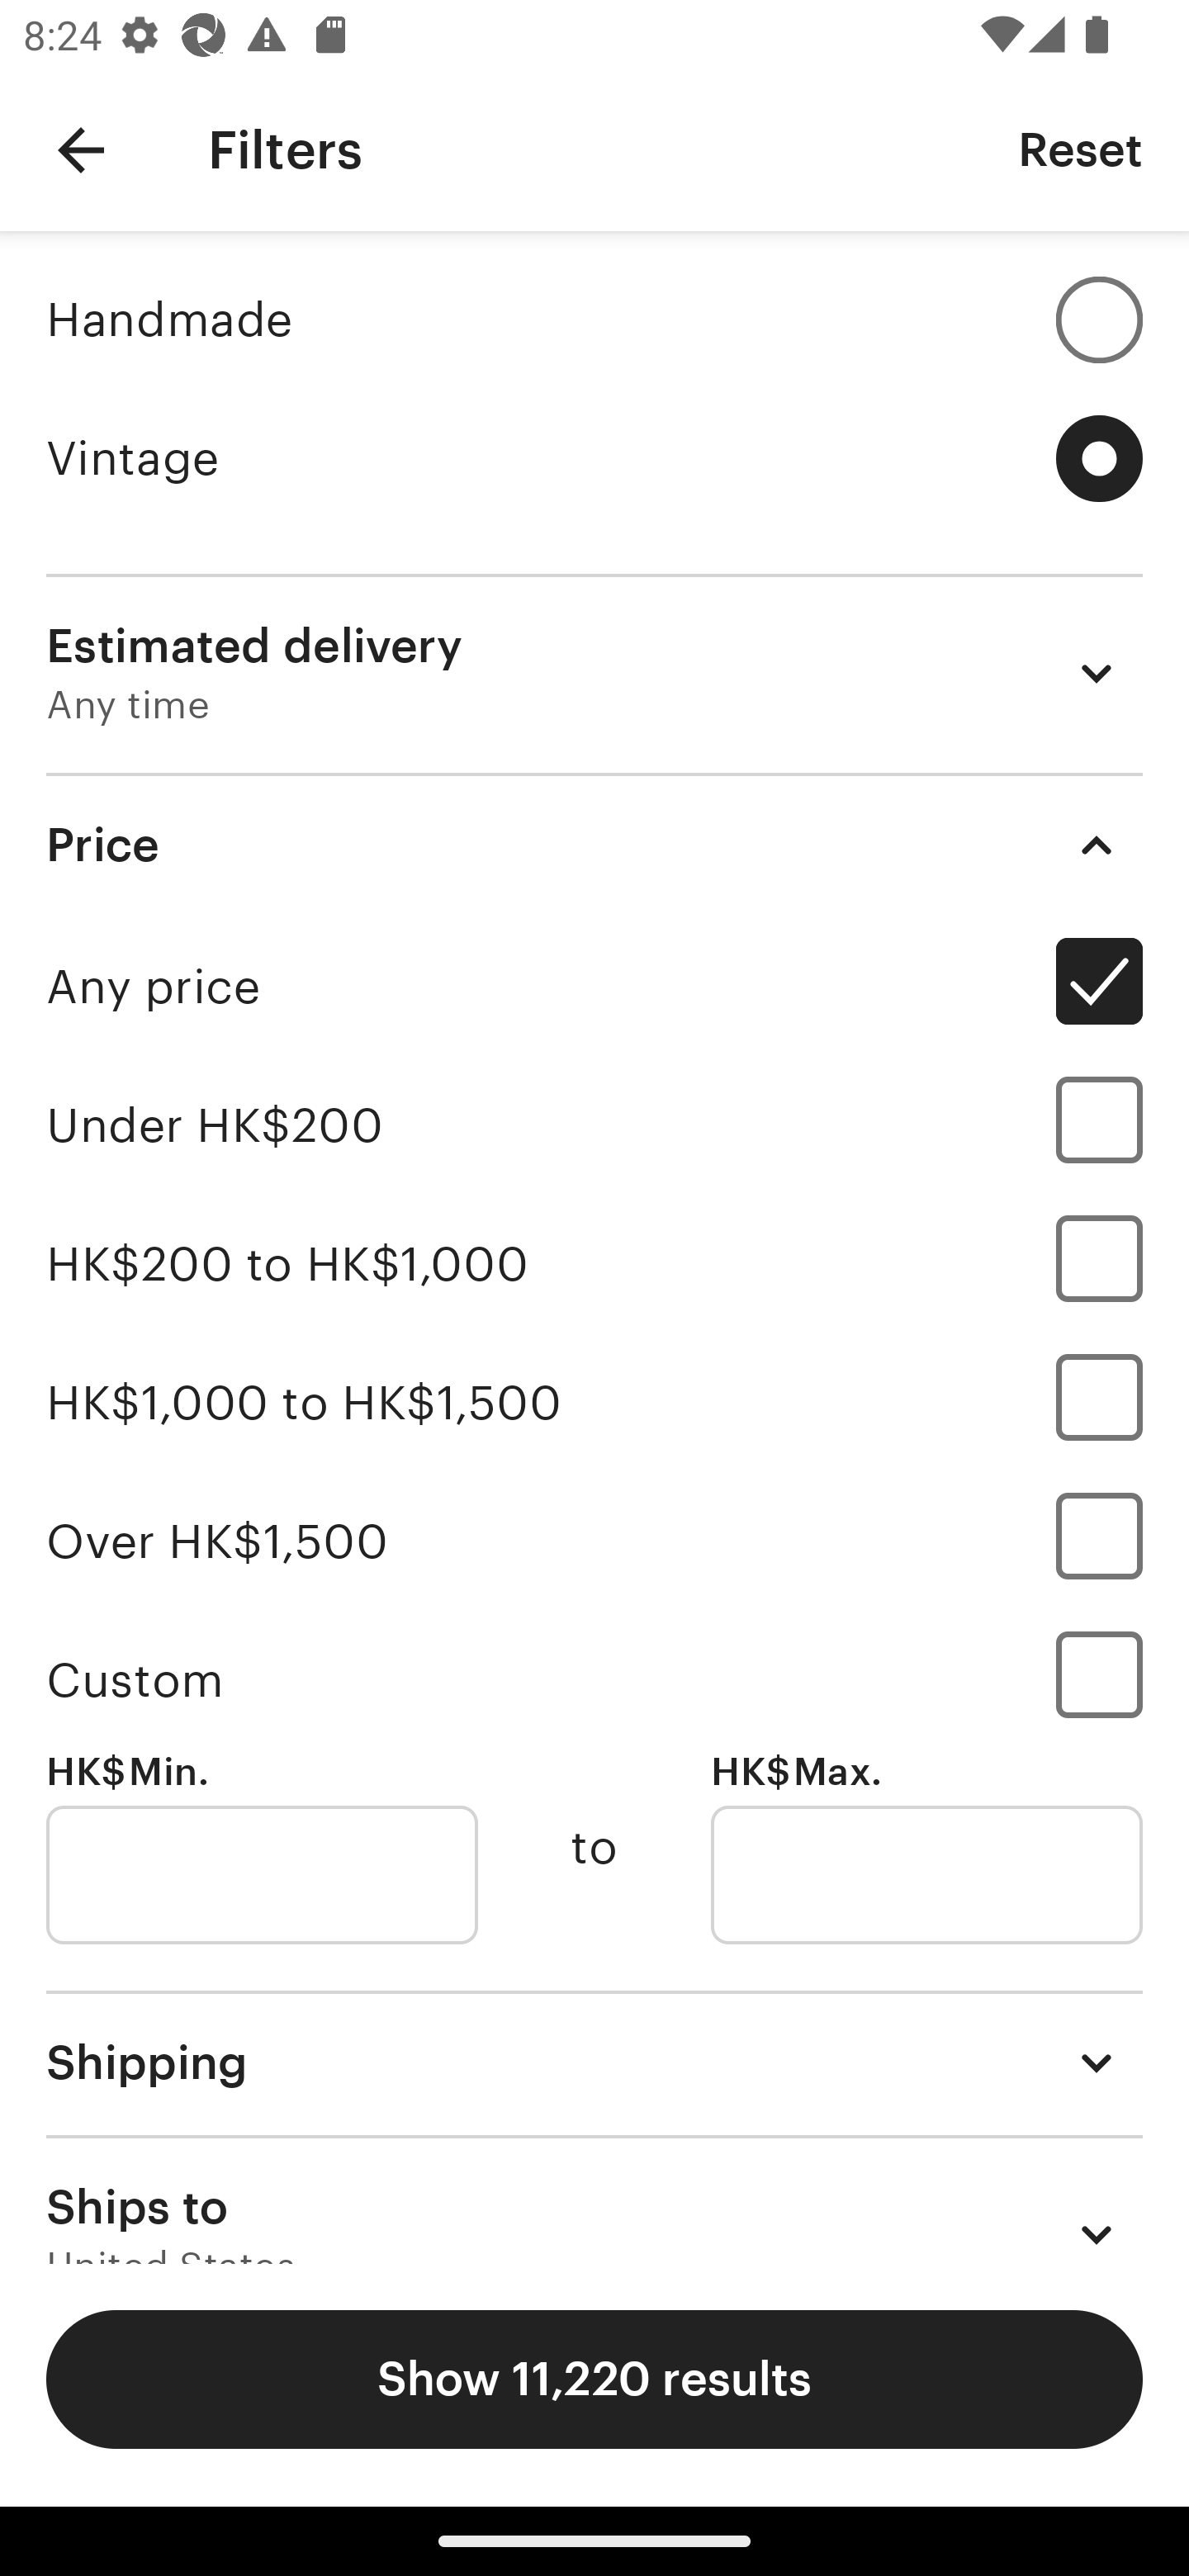  What do you see at coordinates (594, 986) in the screenshot?
I see `Any price` at bounding box center [594, 986].